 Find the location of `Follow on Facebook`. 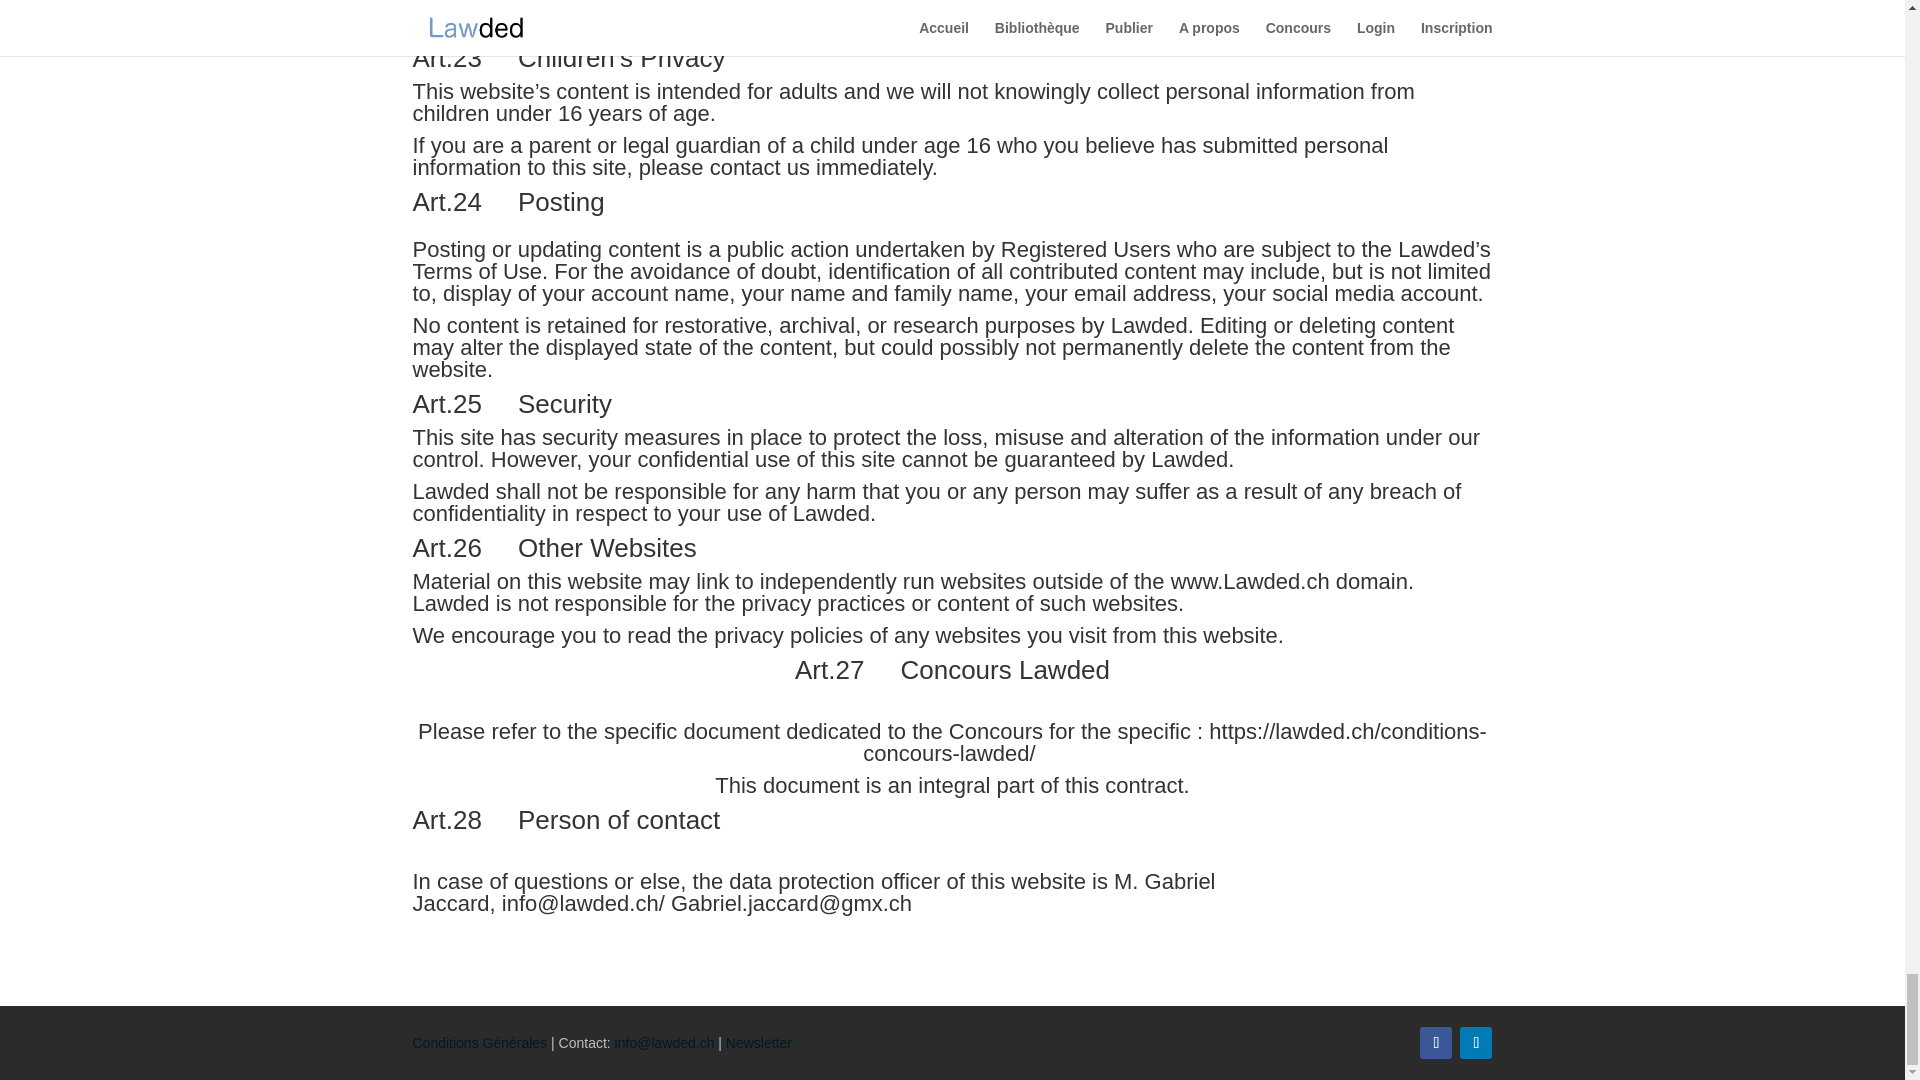

Follow on Facebook is located at coordinates (1436, 1043).